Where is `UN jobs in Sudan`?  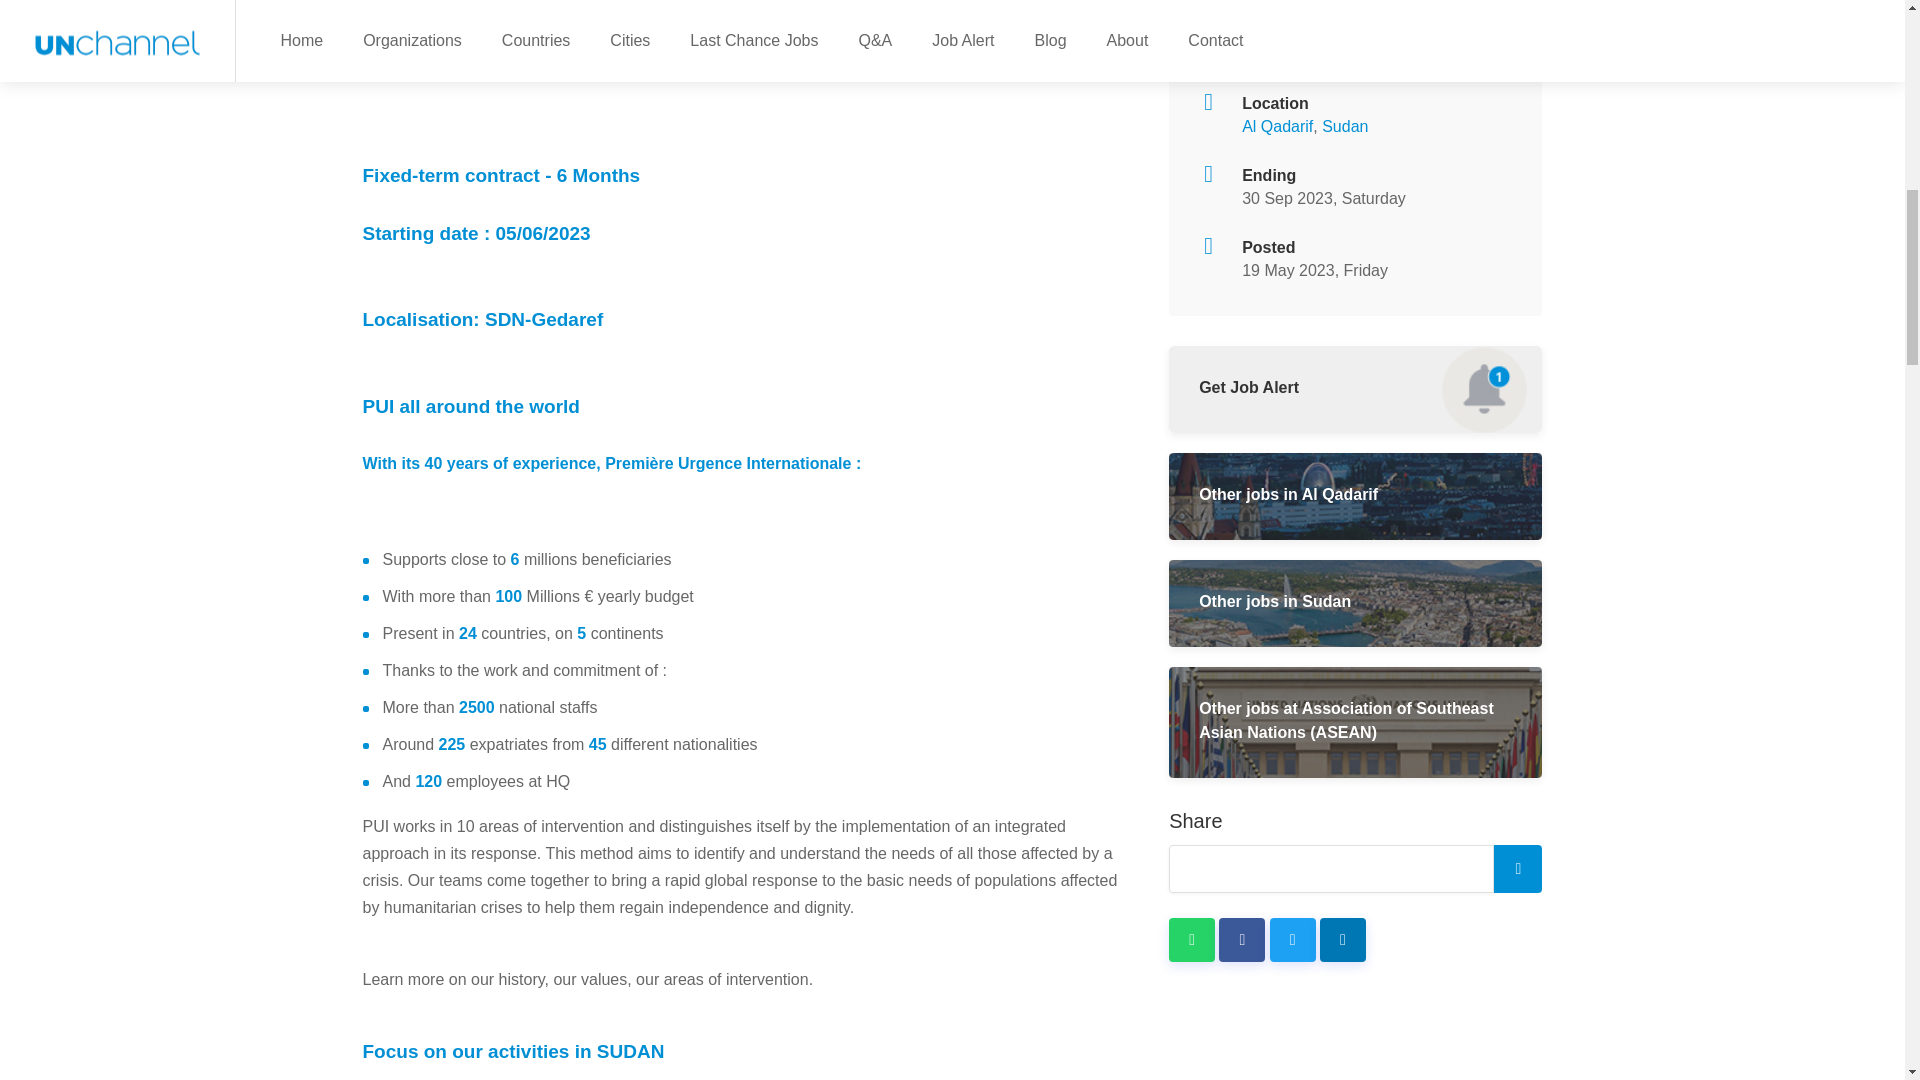
UN jobs in Sudan is located at coordinates (1344, 126).